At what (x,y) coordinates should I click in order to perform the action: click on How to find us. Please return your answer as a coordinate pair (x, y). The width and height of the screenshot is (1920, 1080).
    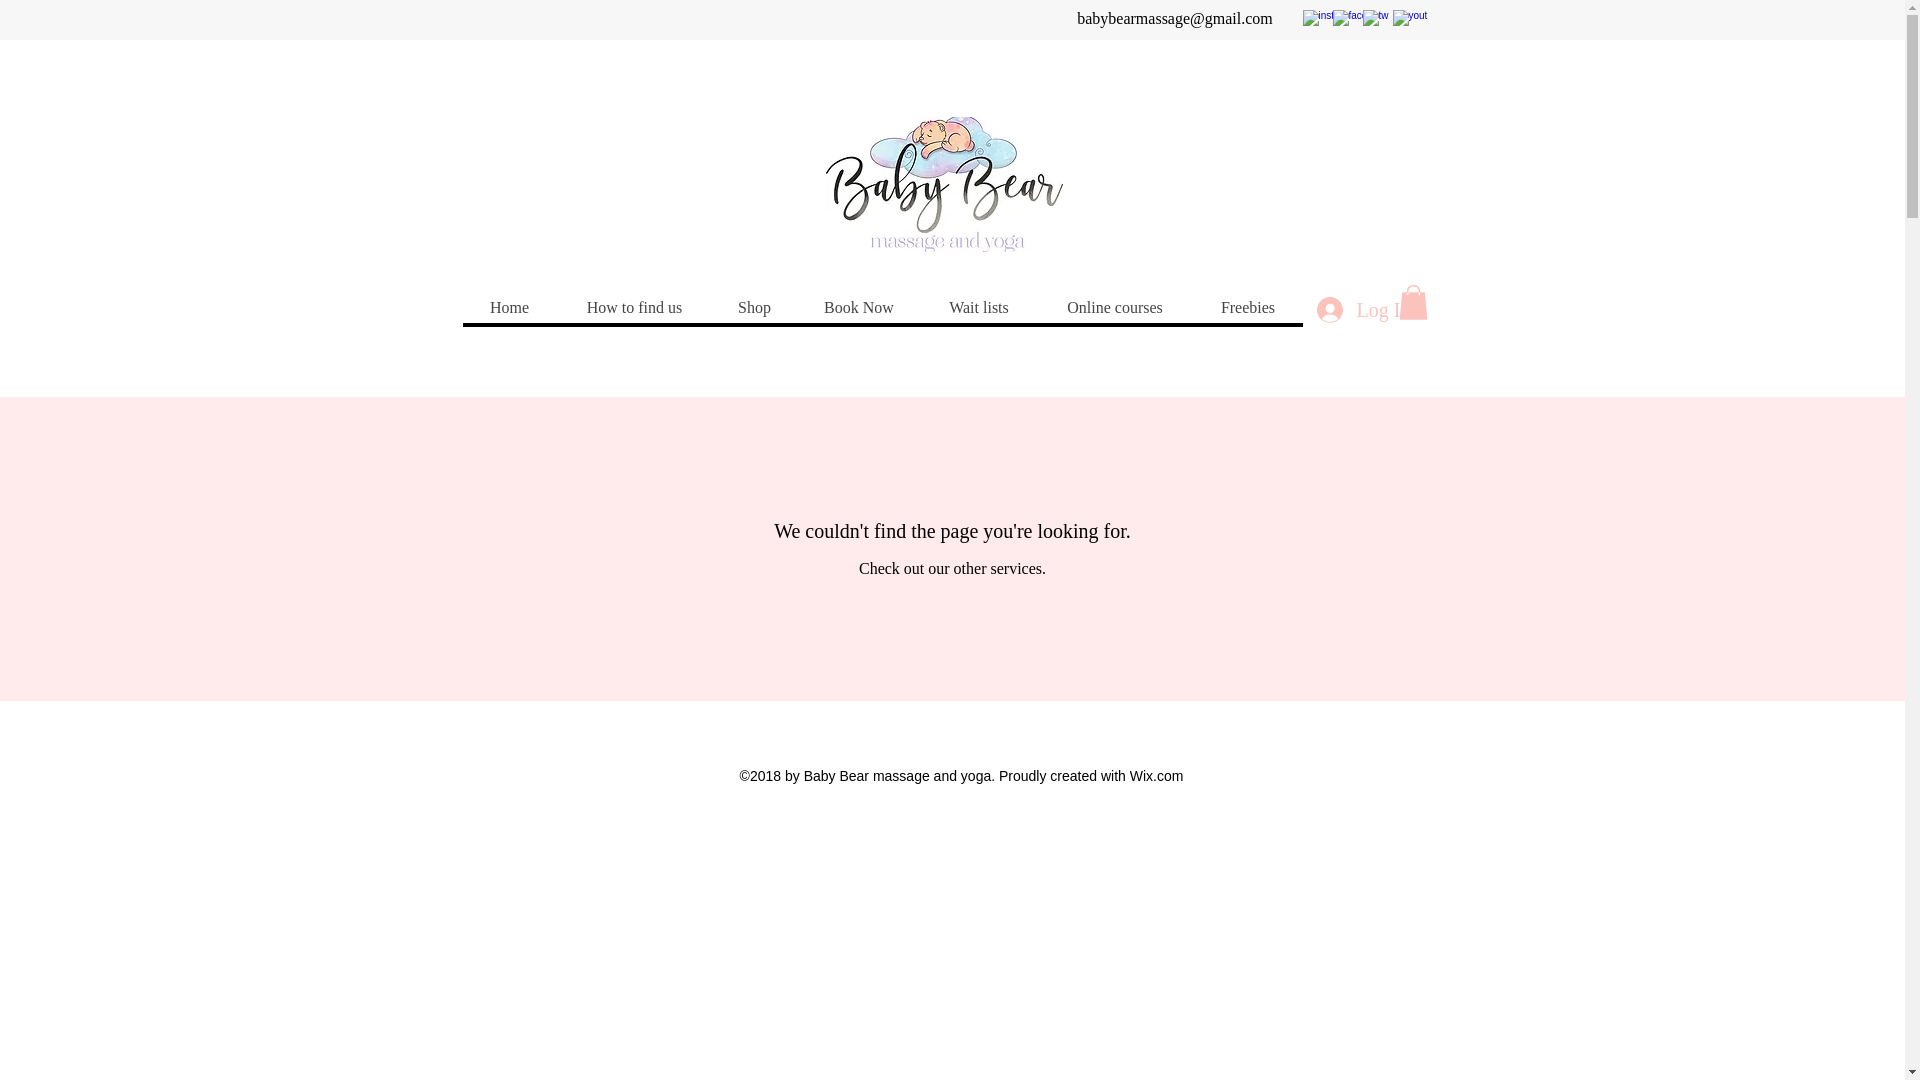
    Looking at the image, I should click on (633, 307).